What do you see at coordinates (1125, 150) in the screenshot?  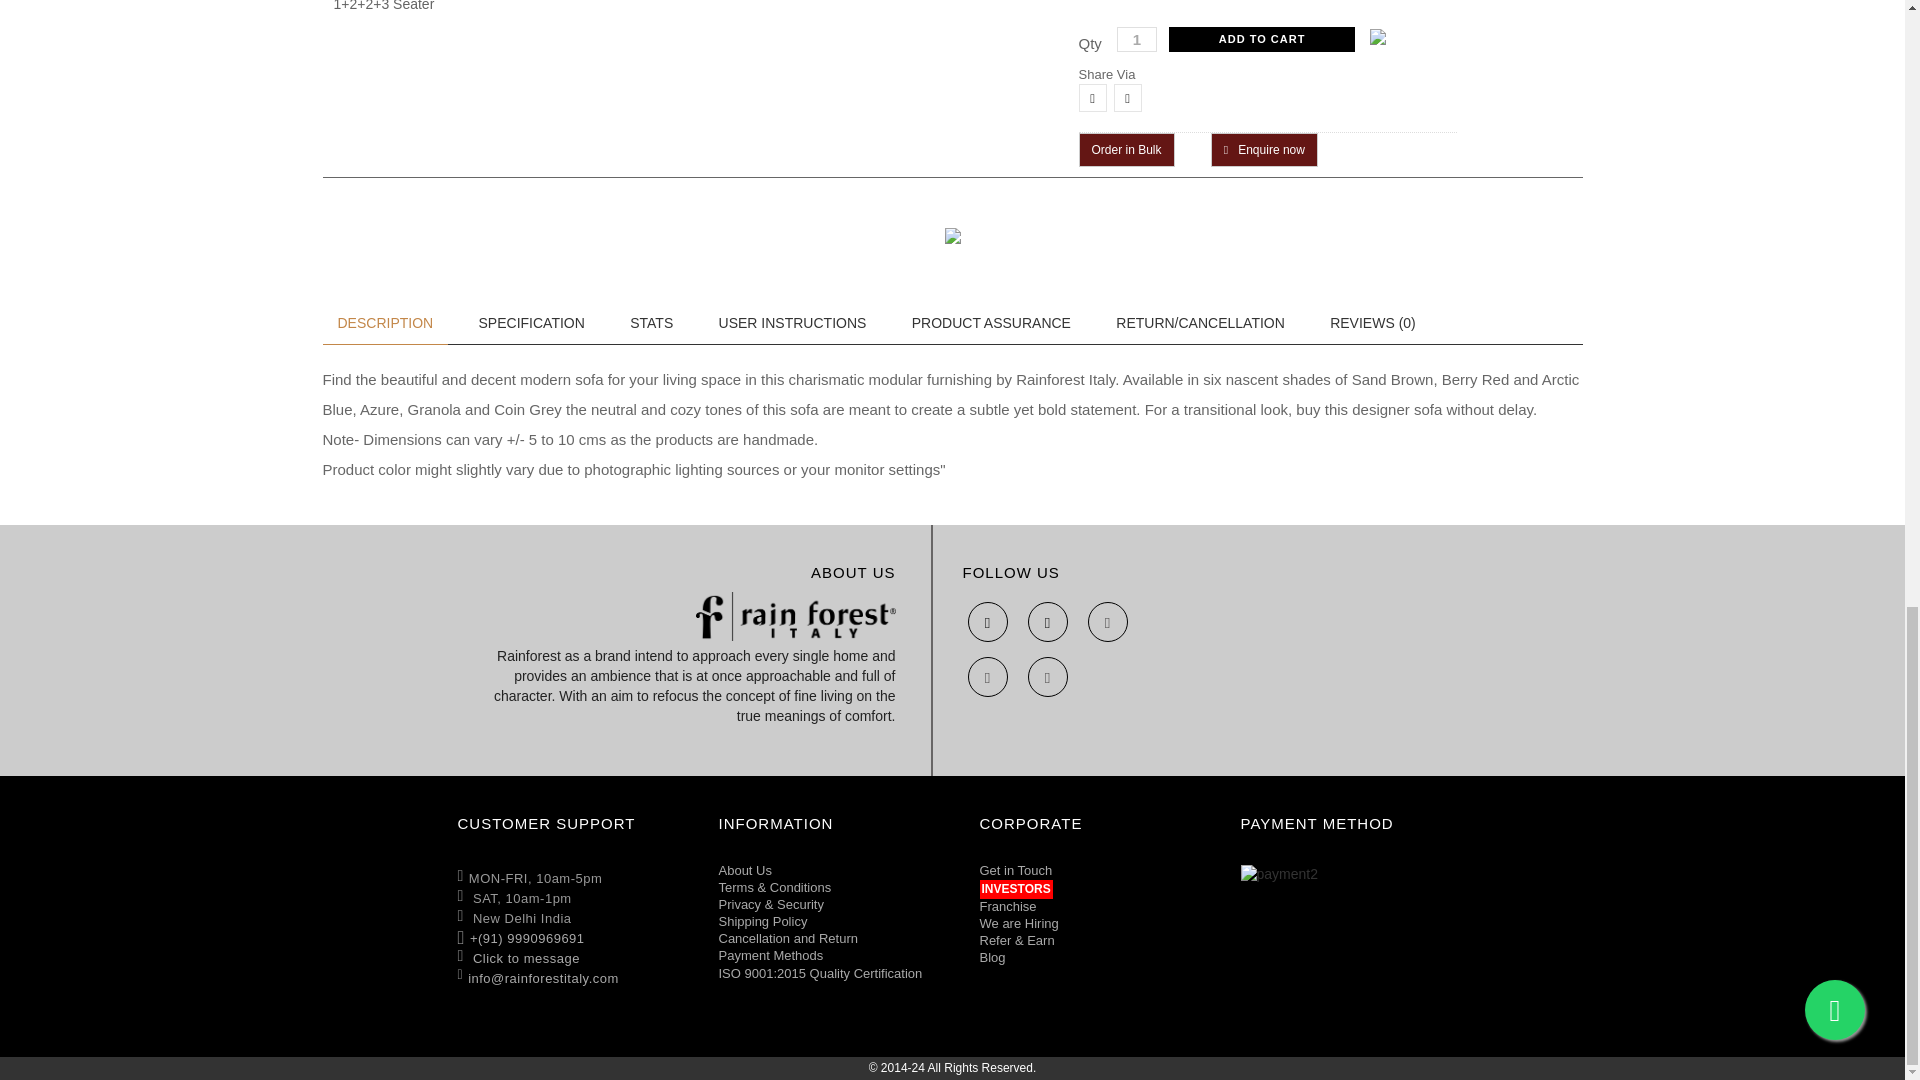 I see `Order in Bulk` at bounding box center [1125, 150].